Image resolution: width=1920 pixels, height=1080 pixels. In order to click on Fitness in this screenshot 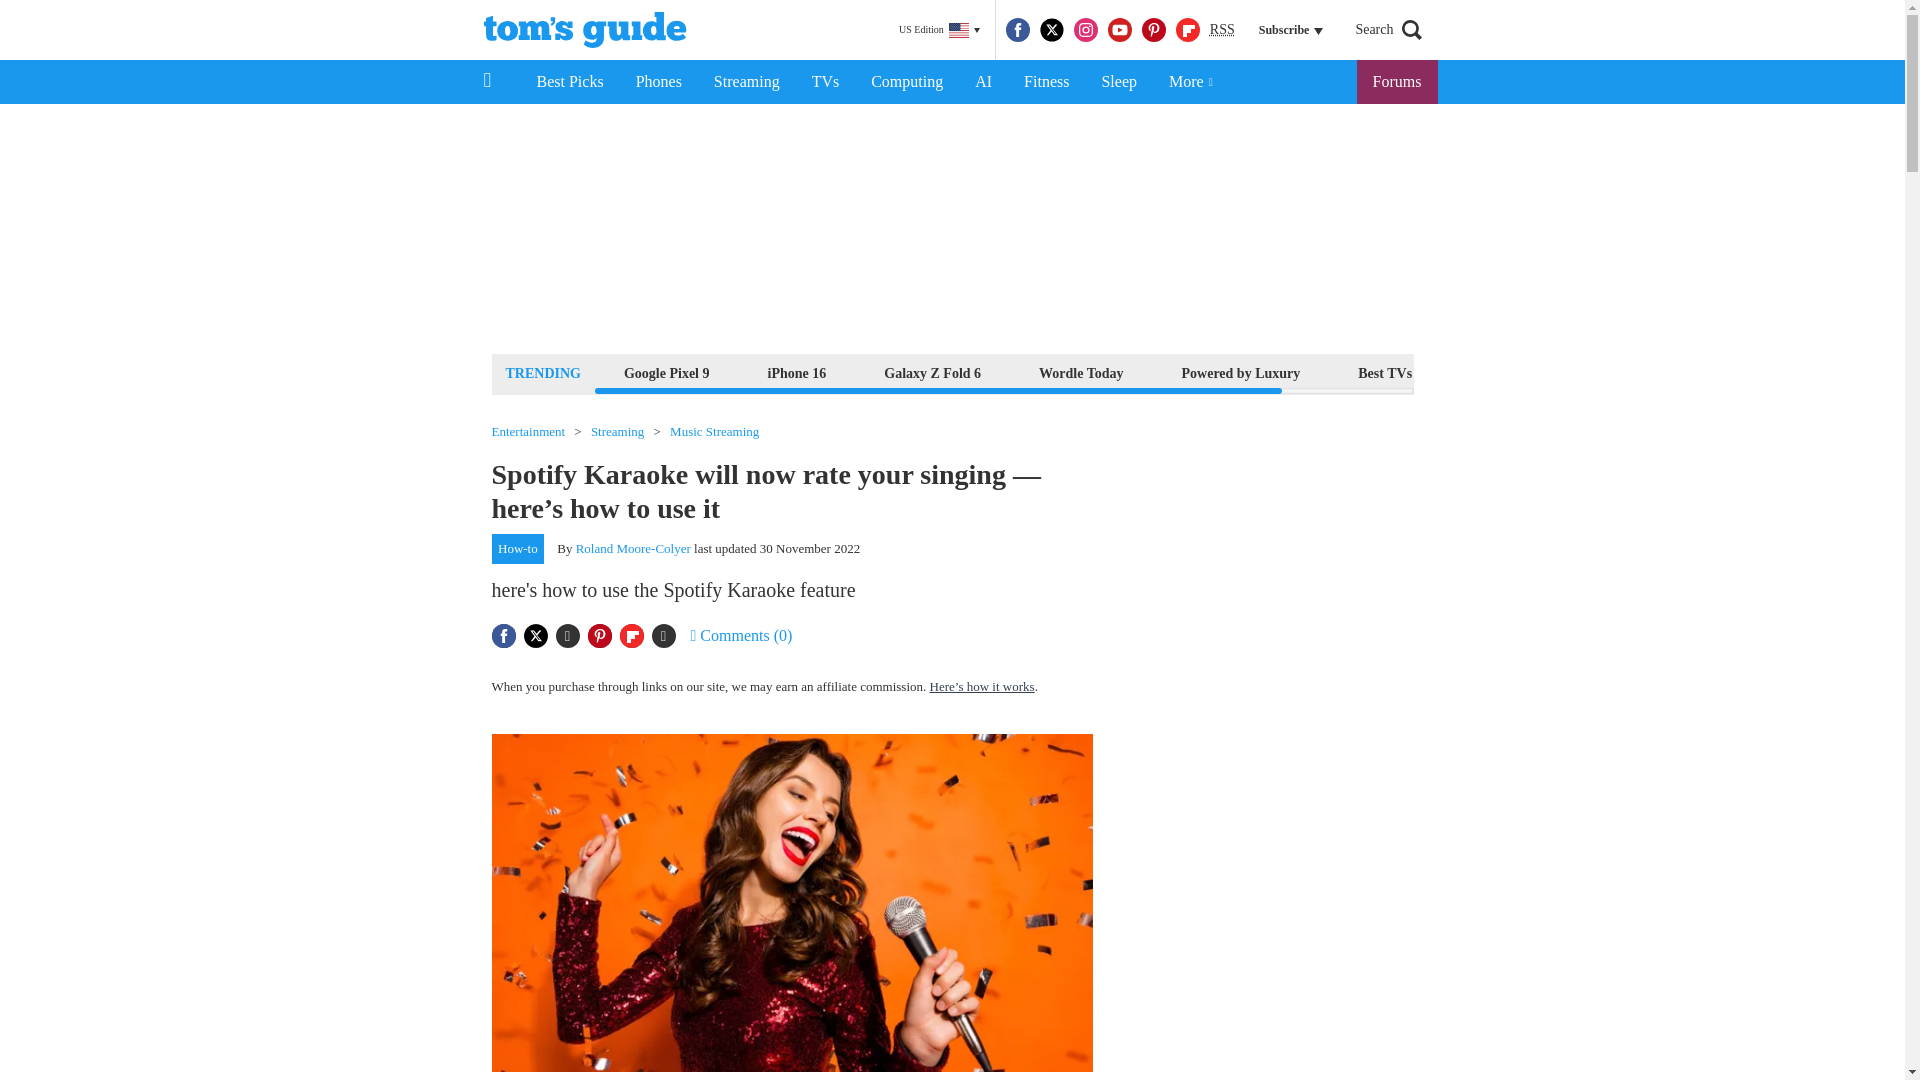, I will do `click(1046, 82)`.